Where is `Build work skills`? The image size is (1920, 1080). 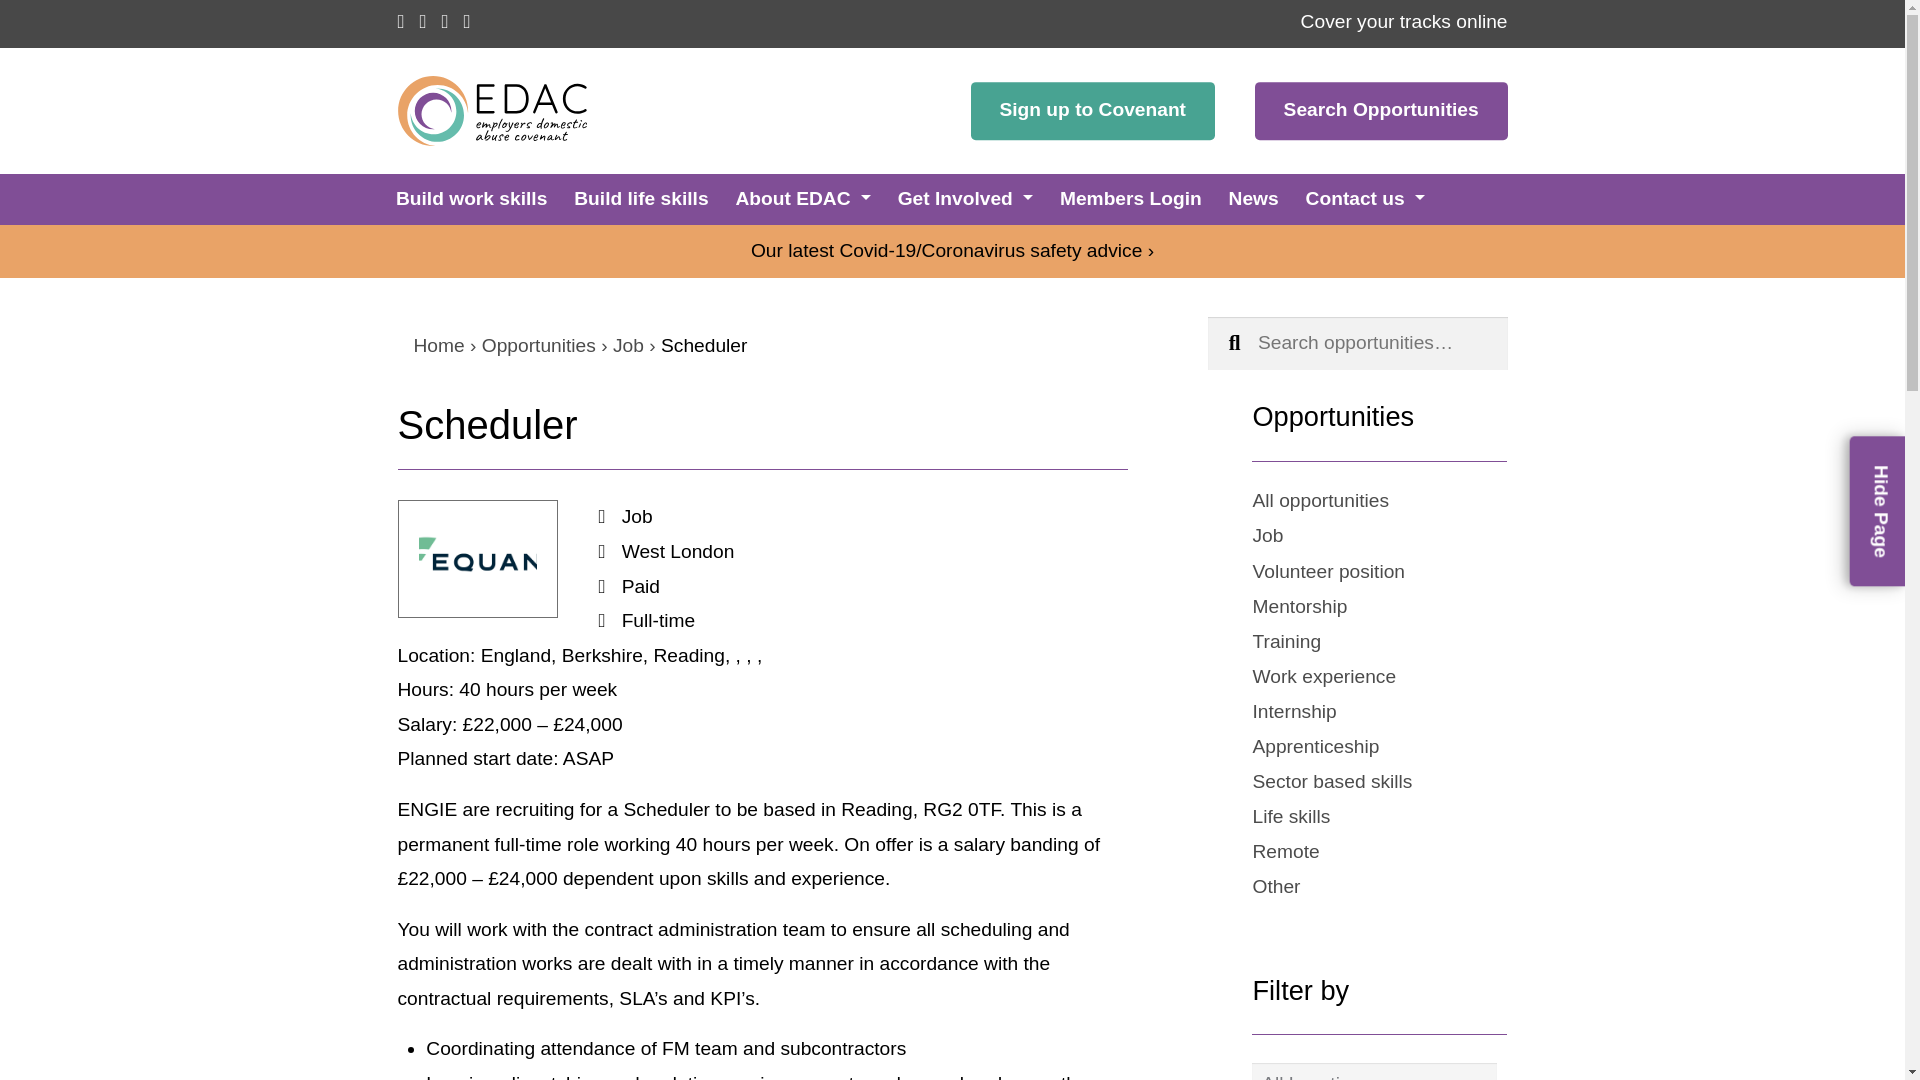 Build work skills is located at coordinates (471, 198).